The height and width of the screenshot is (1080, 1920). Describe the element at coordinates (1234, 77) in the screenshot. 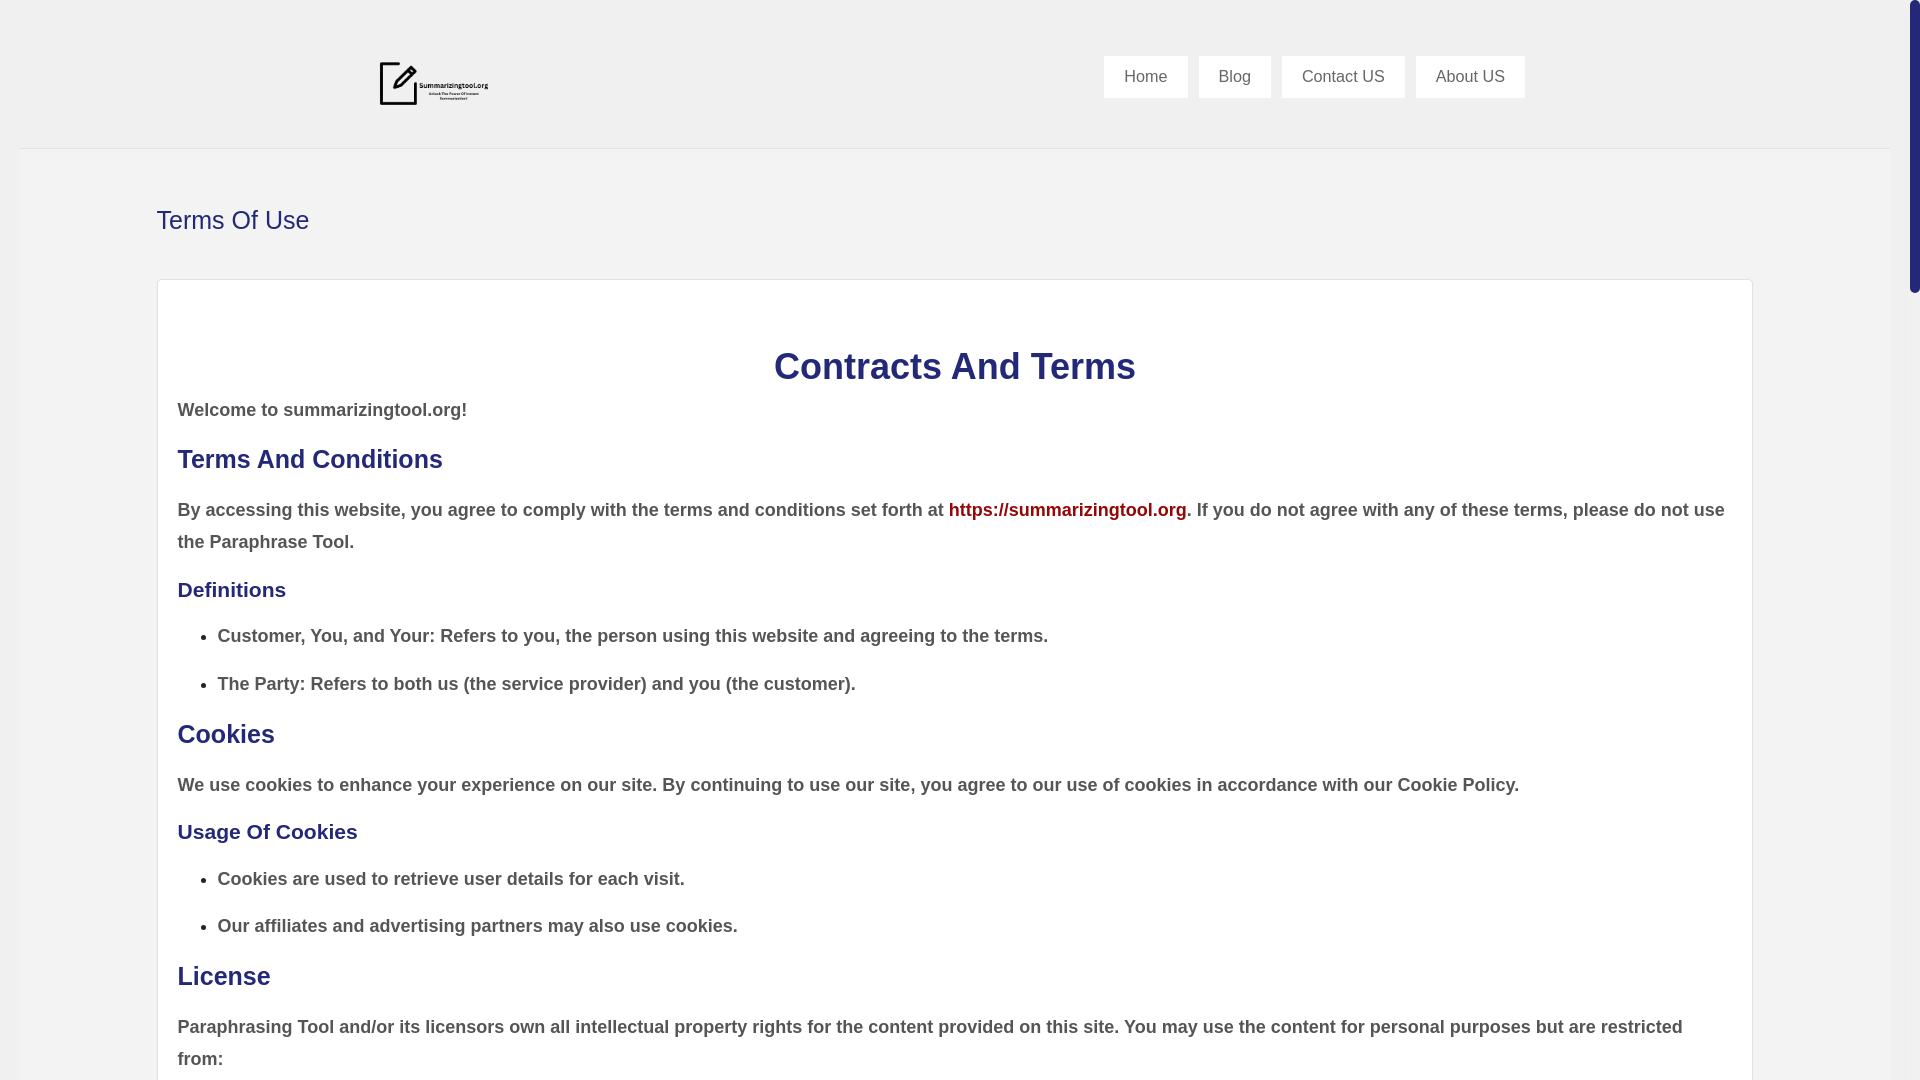

I see `Blog` at that location.